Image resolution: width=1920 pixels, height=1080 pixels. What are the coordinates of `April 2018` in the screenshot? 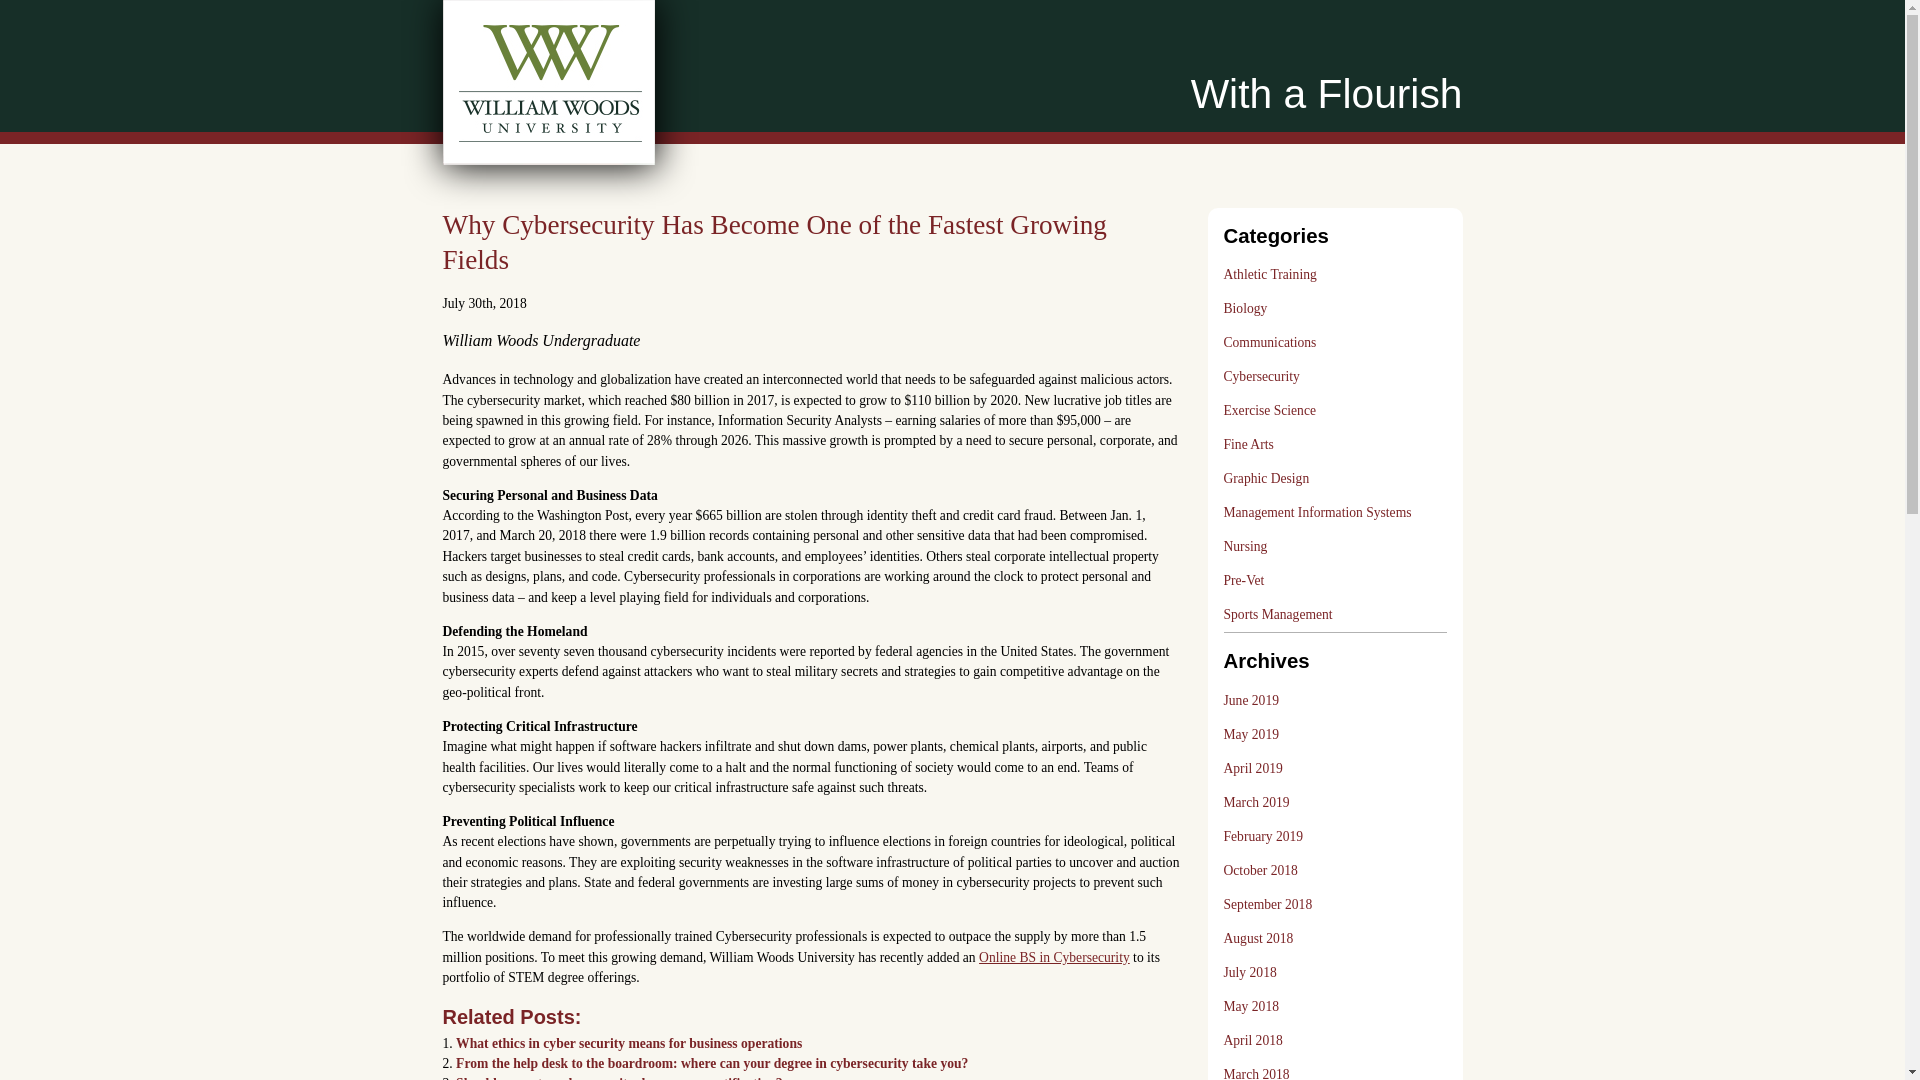 It's located at (1253, 1040).